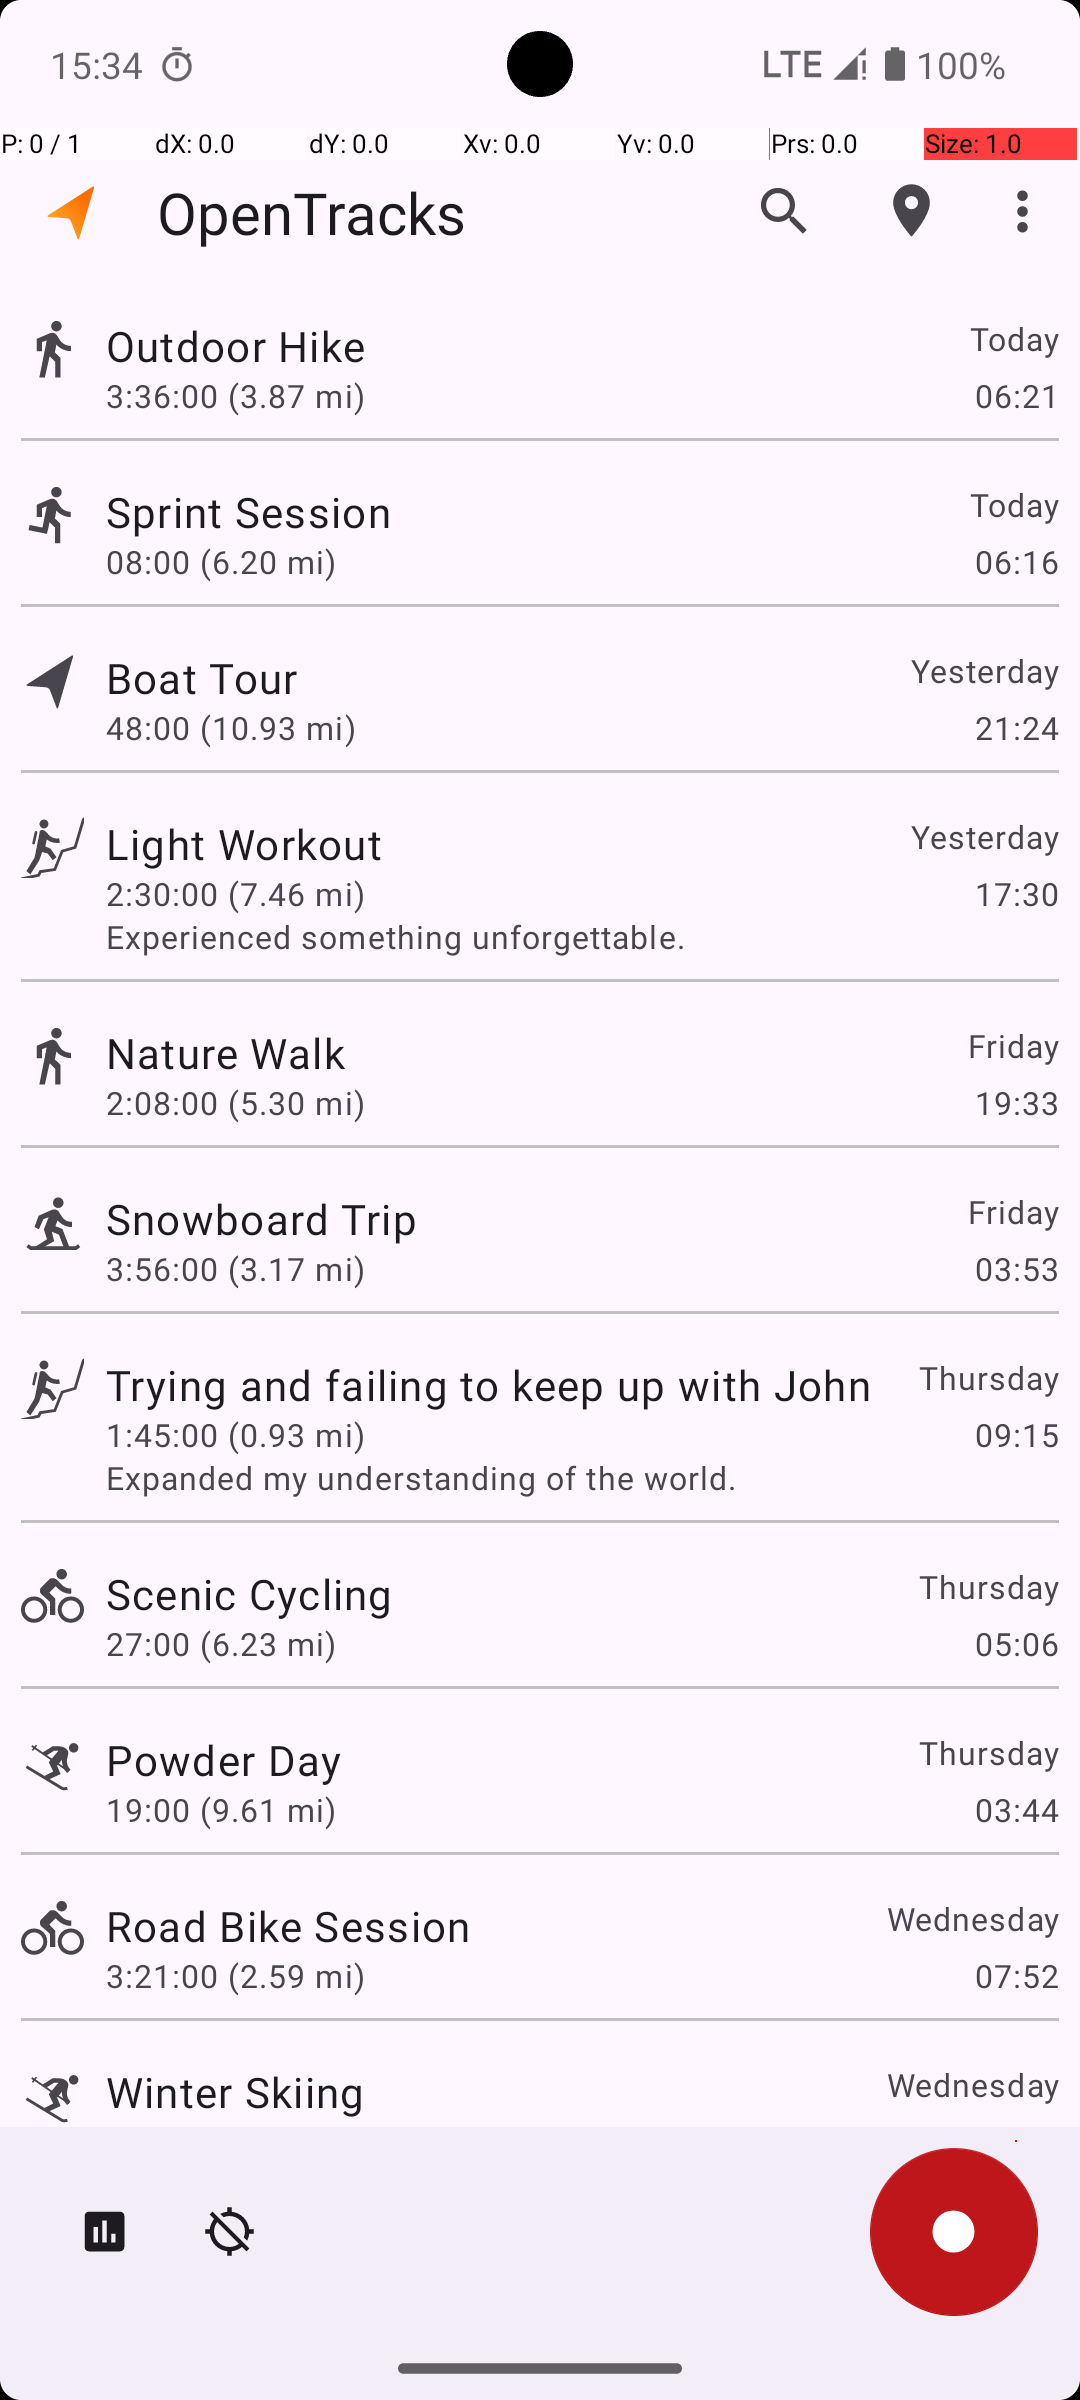  I want to click on 08:00 (6.20 mi), so click(221, 562).